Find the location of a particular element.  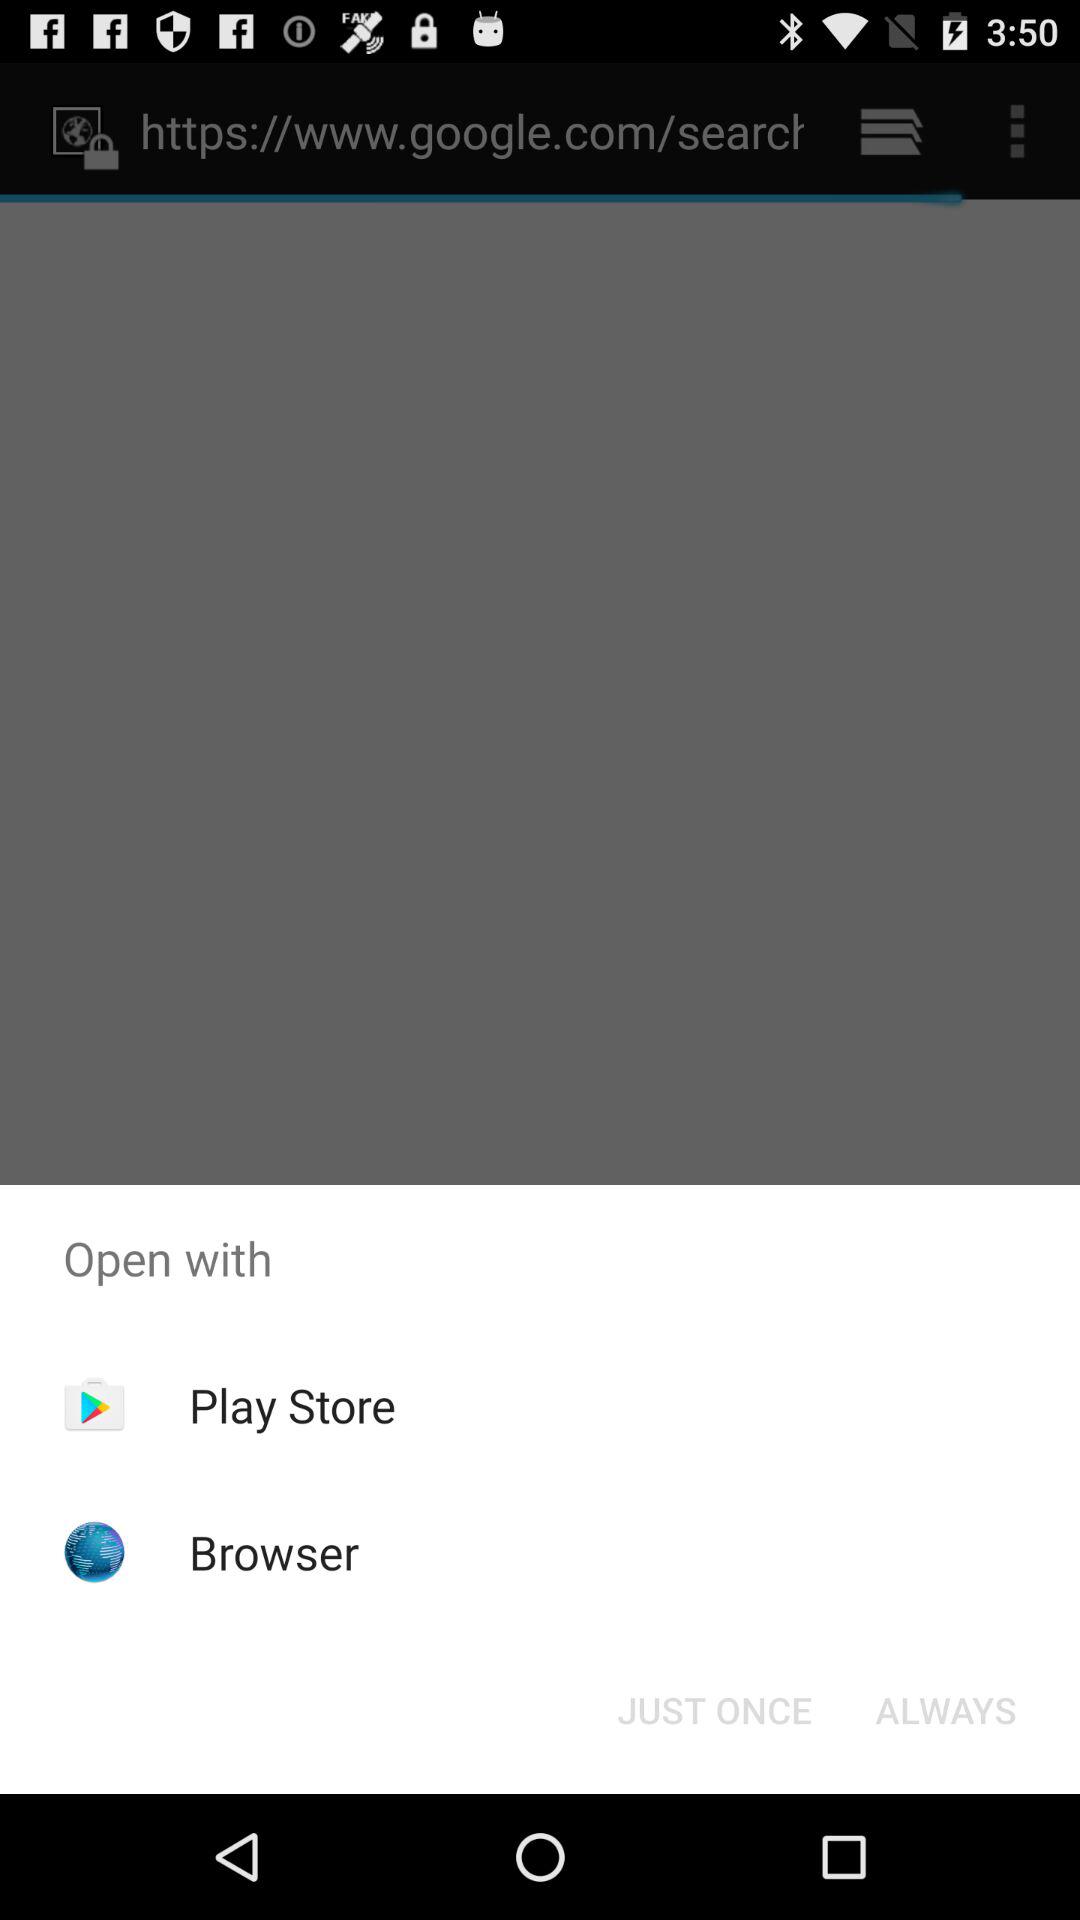

flip to play store item is located at coordinates (292, 1405).